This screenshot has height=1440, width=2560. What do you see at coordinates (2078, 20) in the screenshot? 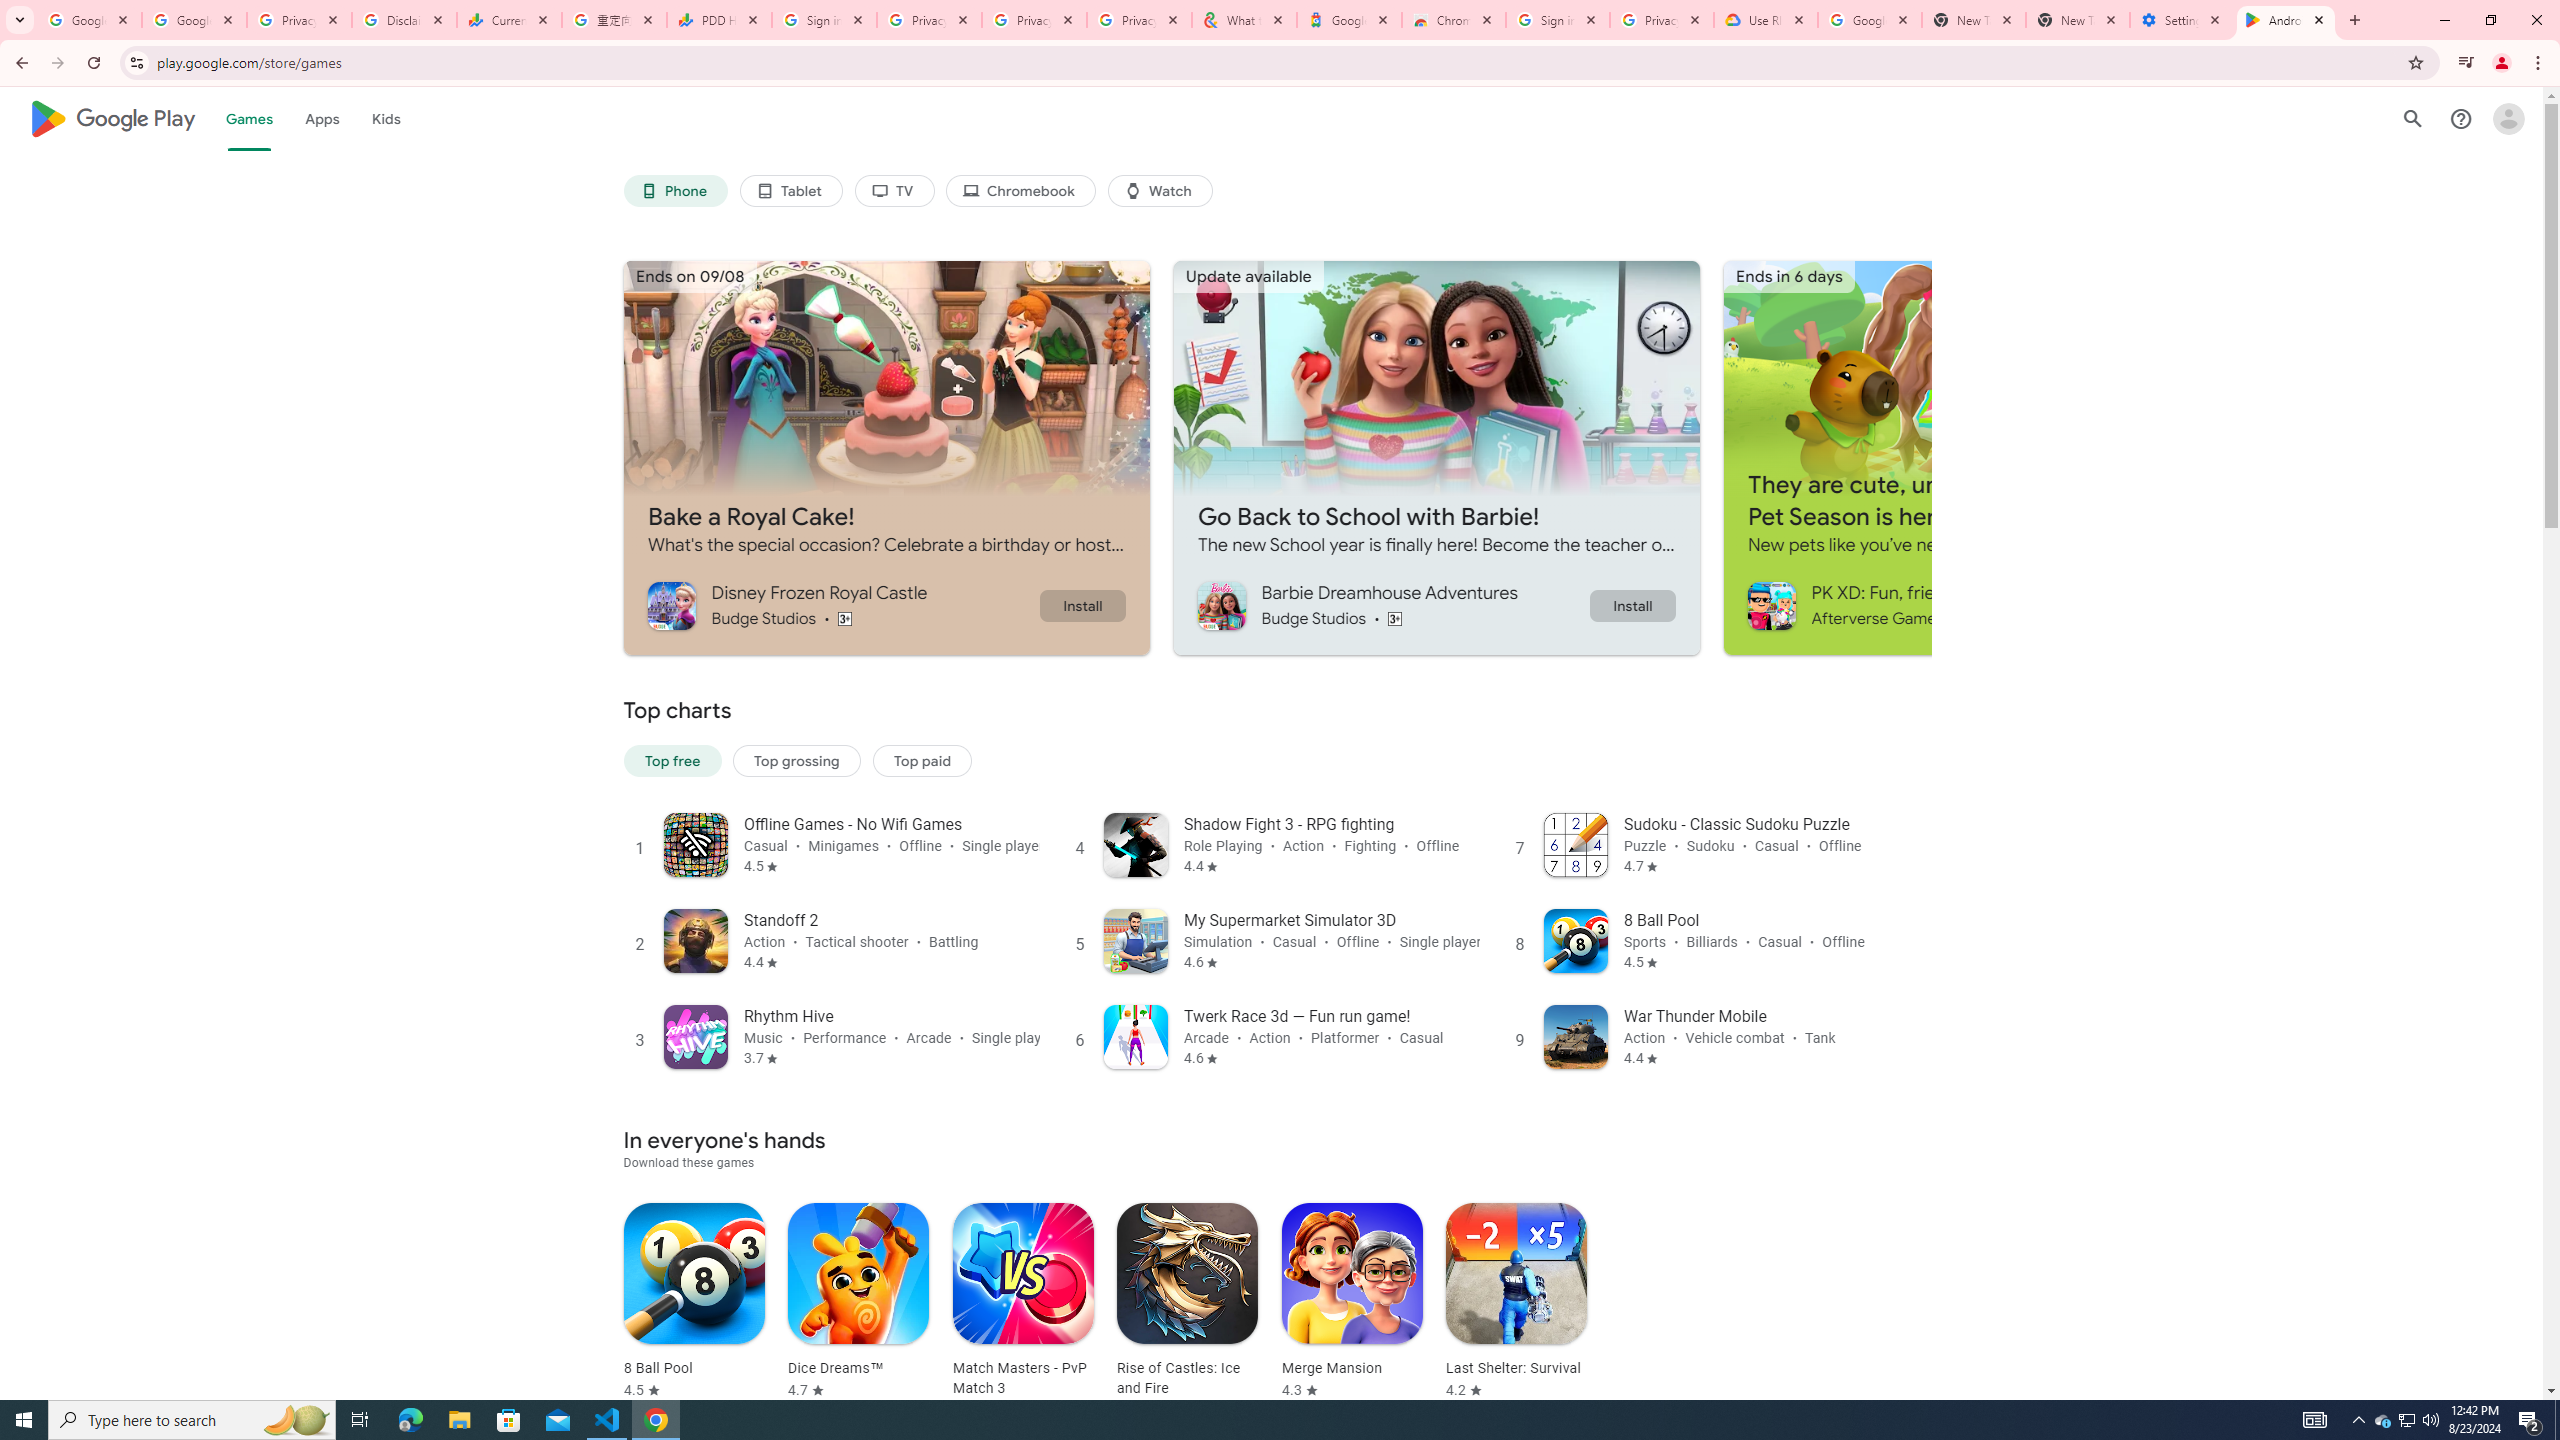
I see `New Tab` at bounding box center [2078, 20].